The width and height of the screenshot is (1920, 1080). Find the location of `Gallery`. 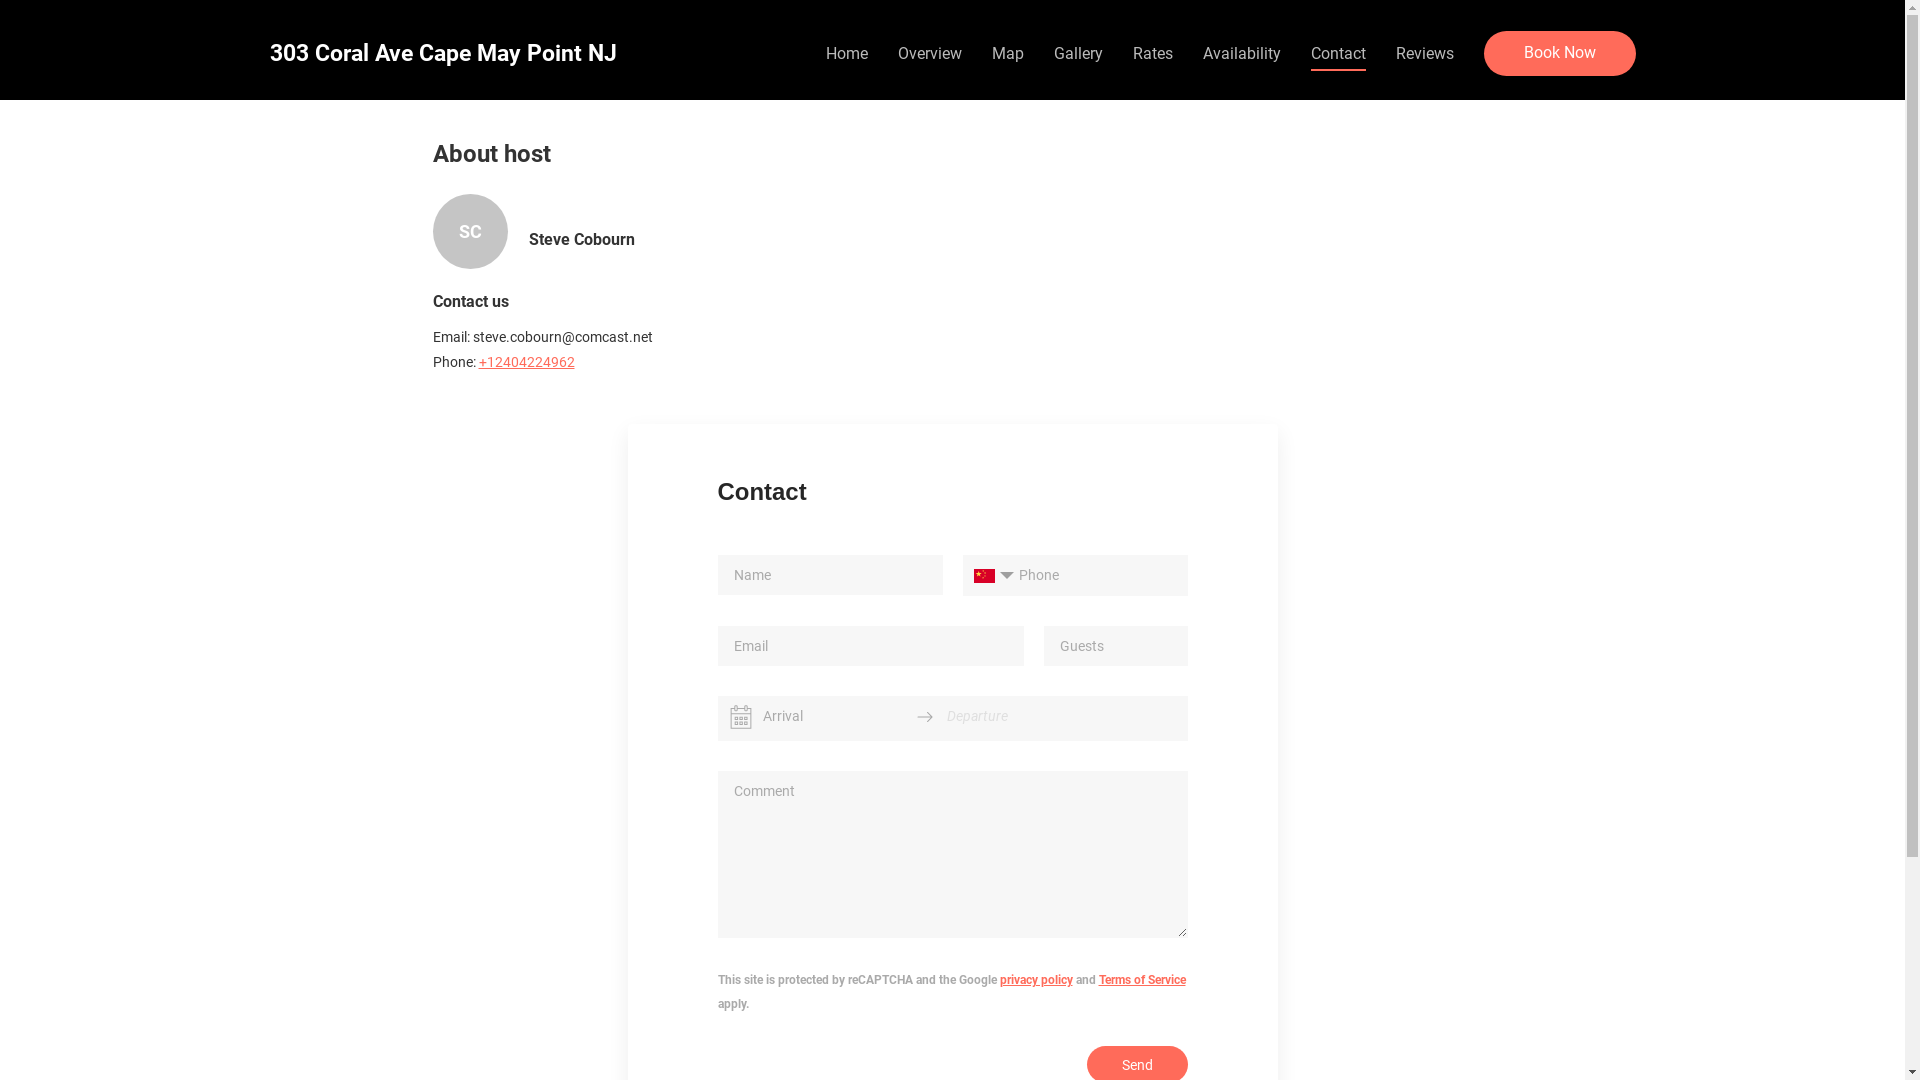

Gallery is located at coordinates (1078, 53).